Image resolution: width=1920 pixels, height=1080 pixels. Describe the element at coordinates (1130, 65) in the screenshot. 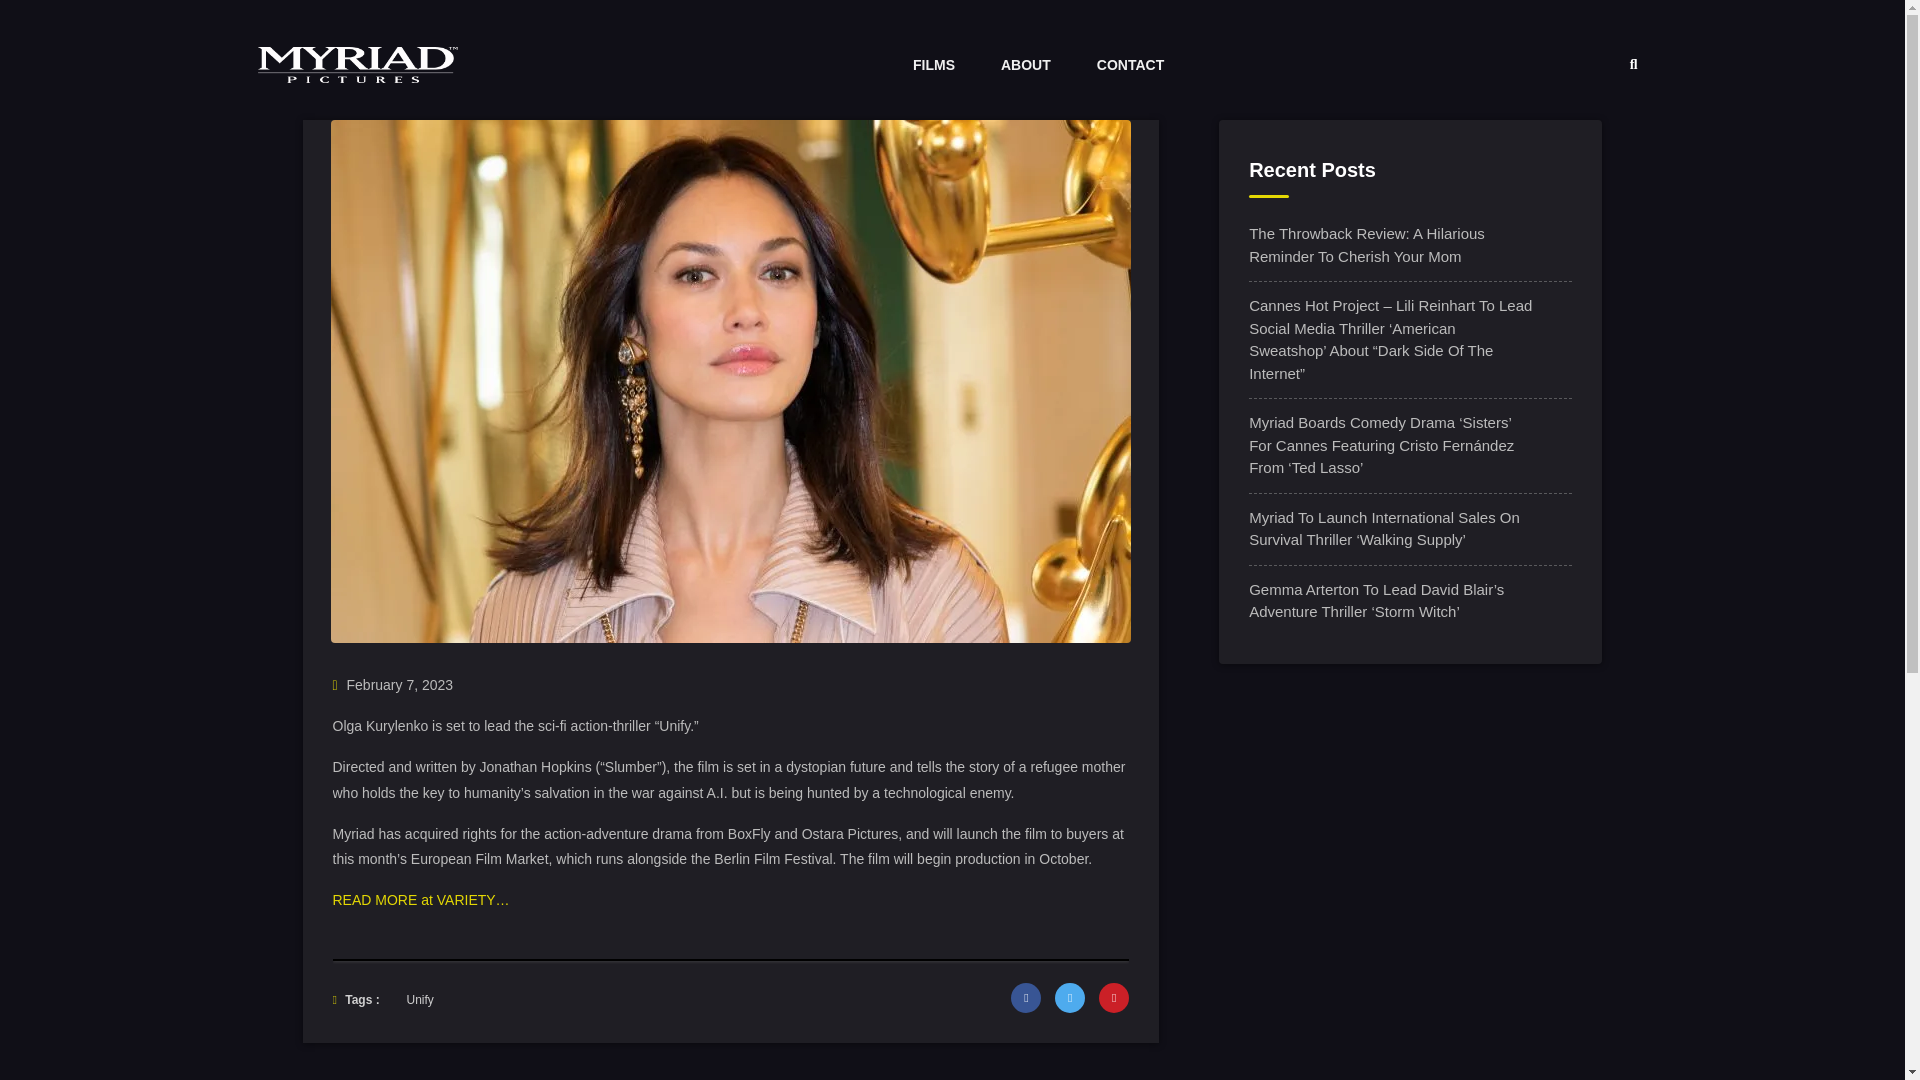

I see `CONTACT` at that location.